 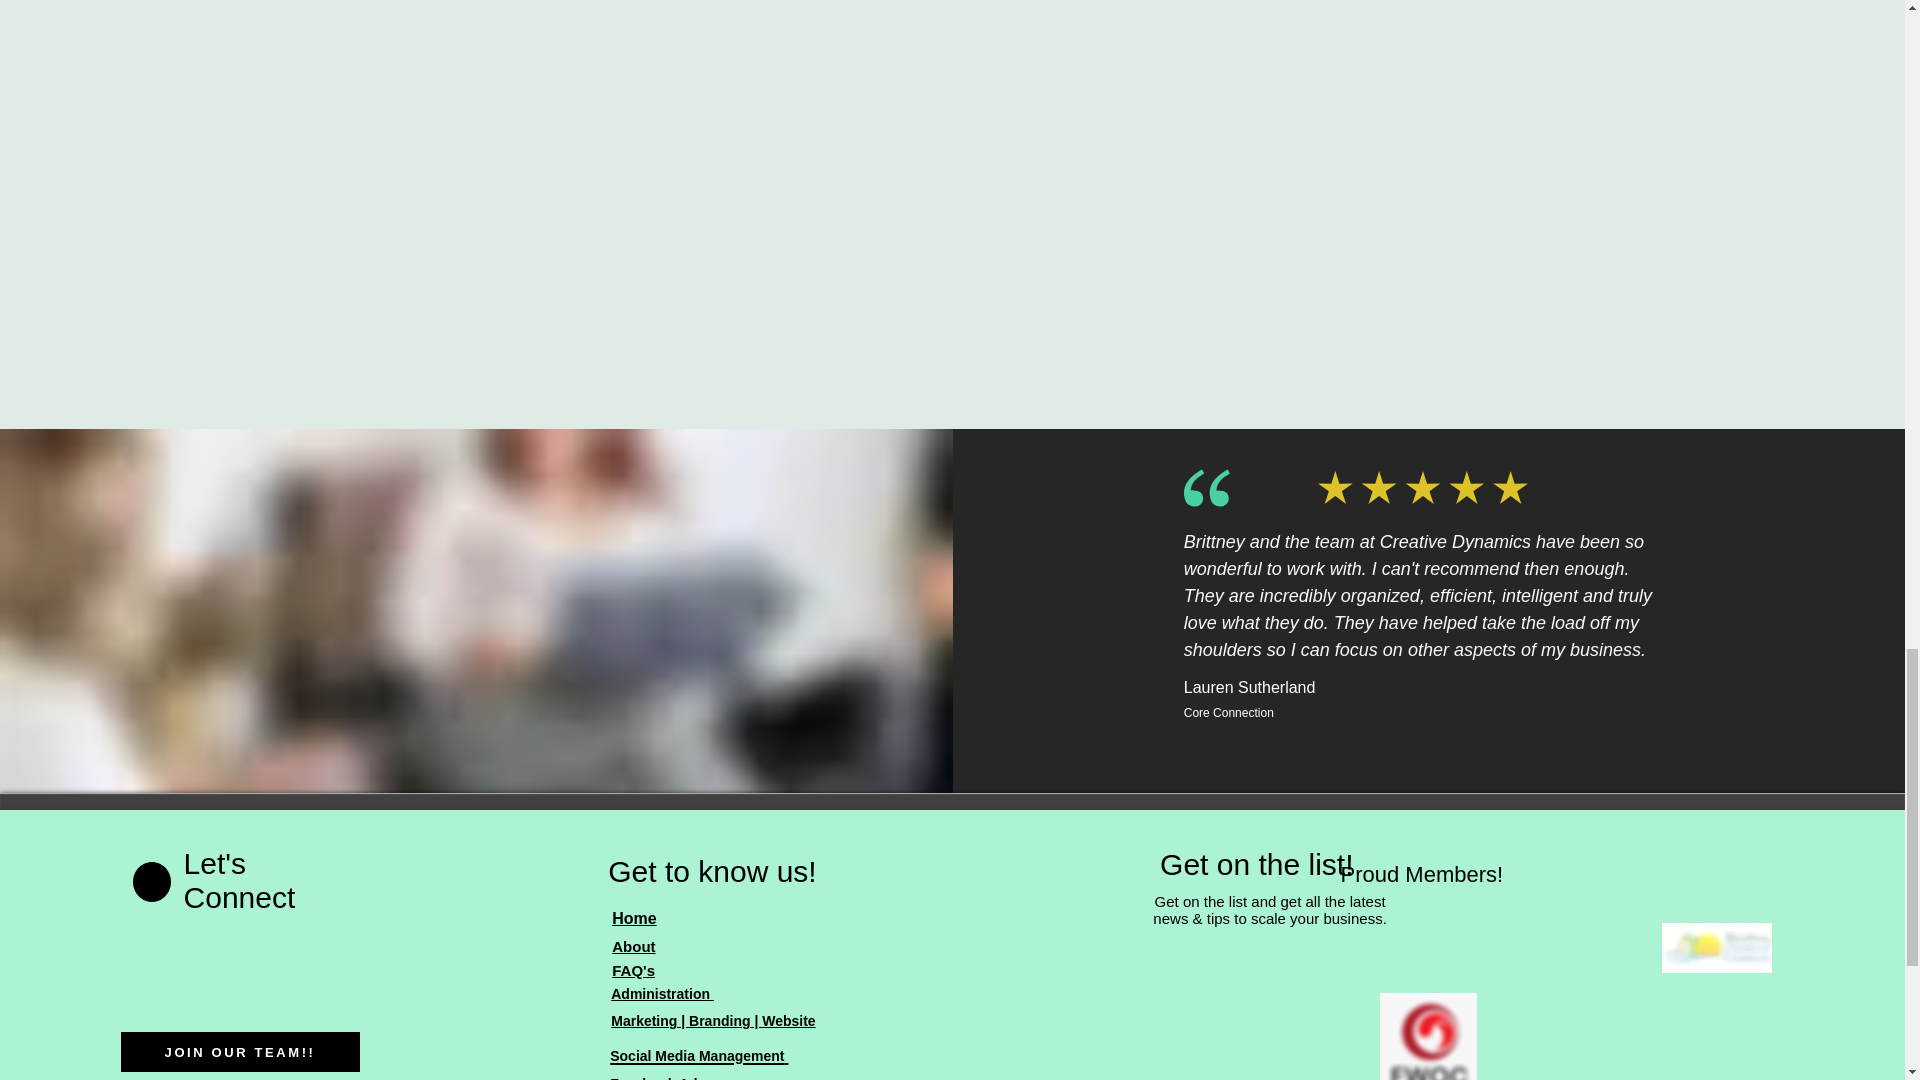 What do you see at coordinates (634, 918) in the screenshot?
I see `Home` at bounding box center [634, 918].